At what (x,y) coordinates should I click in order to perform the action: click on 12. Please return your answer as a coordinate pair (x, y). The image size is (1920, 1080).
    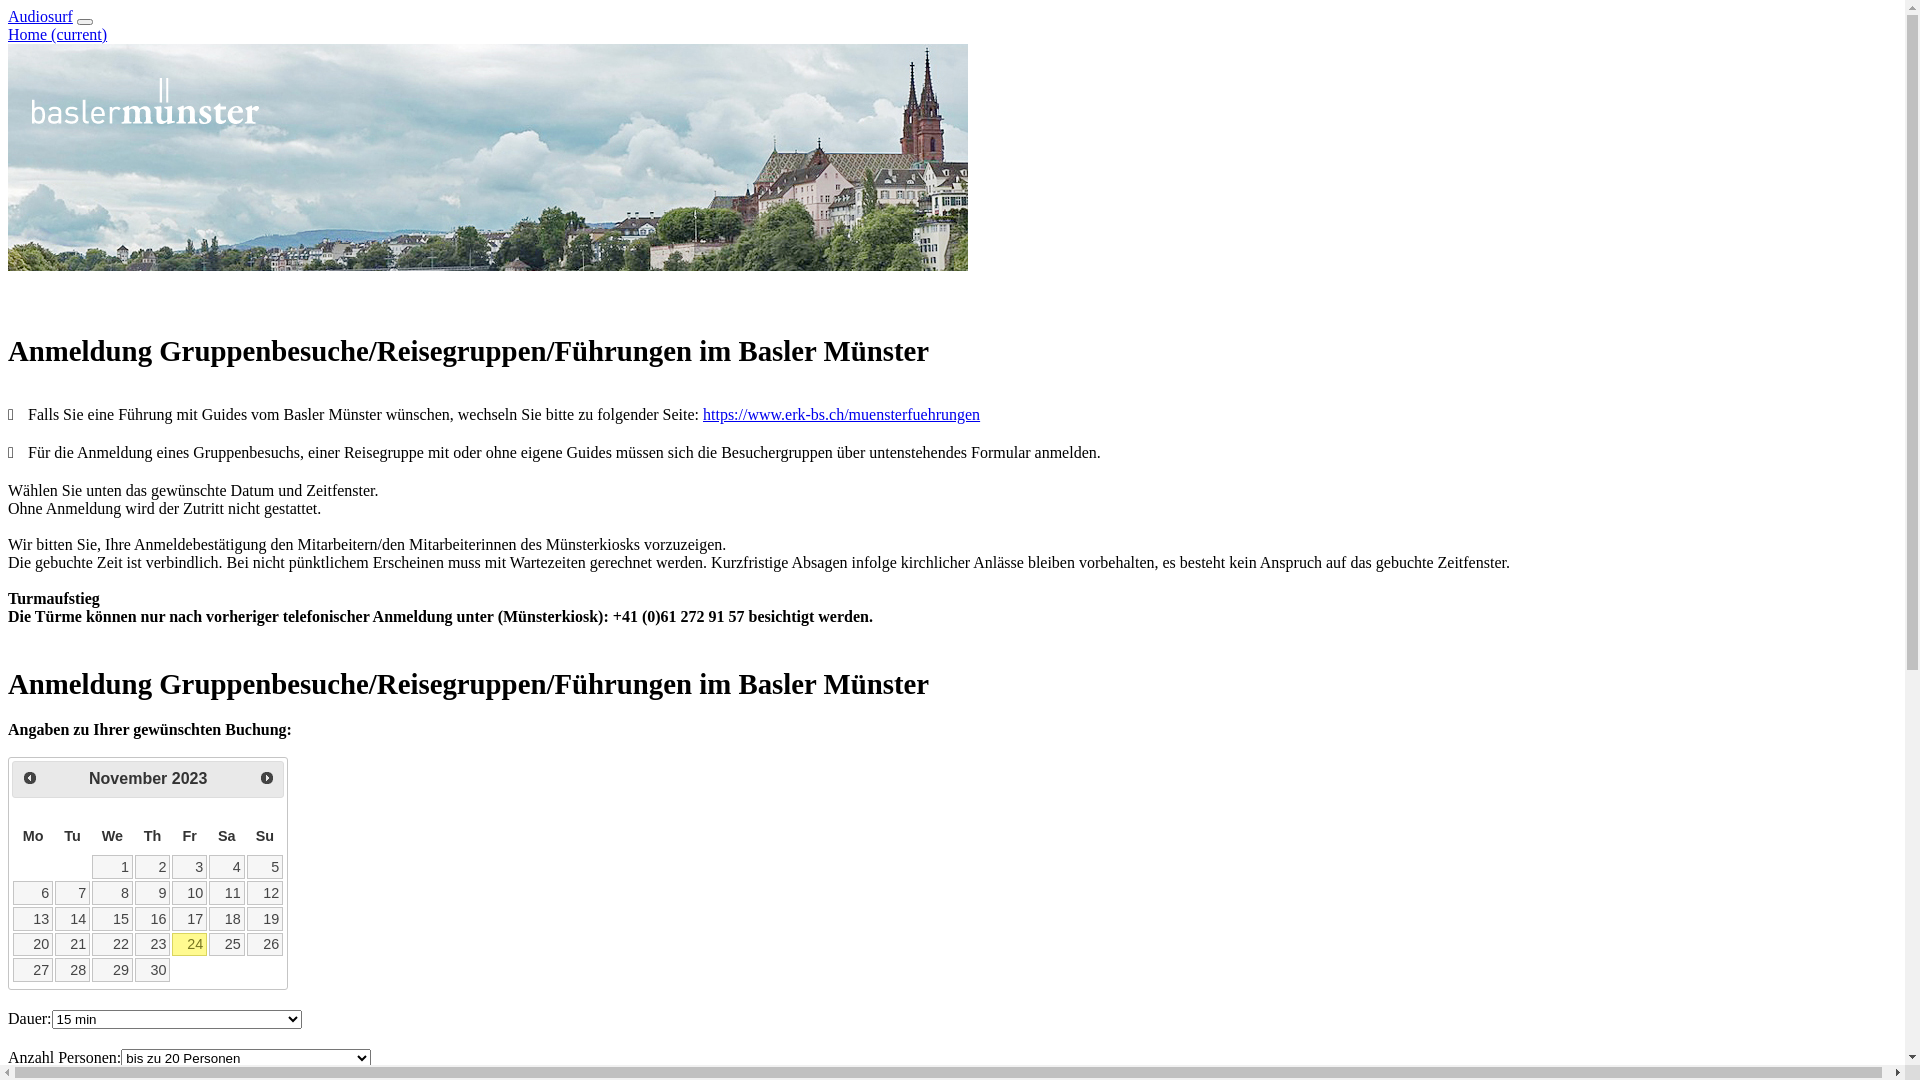
    Looking at the image, I should click on (265, 892).